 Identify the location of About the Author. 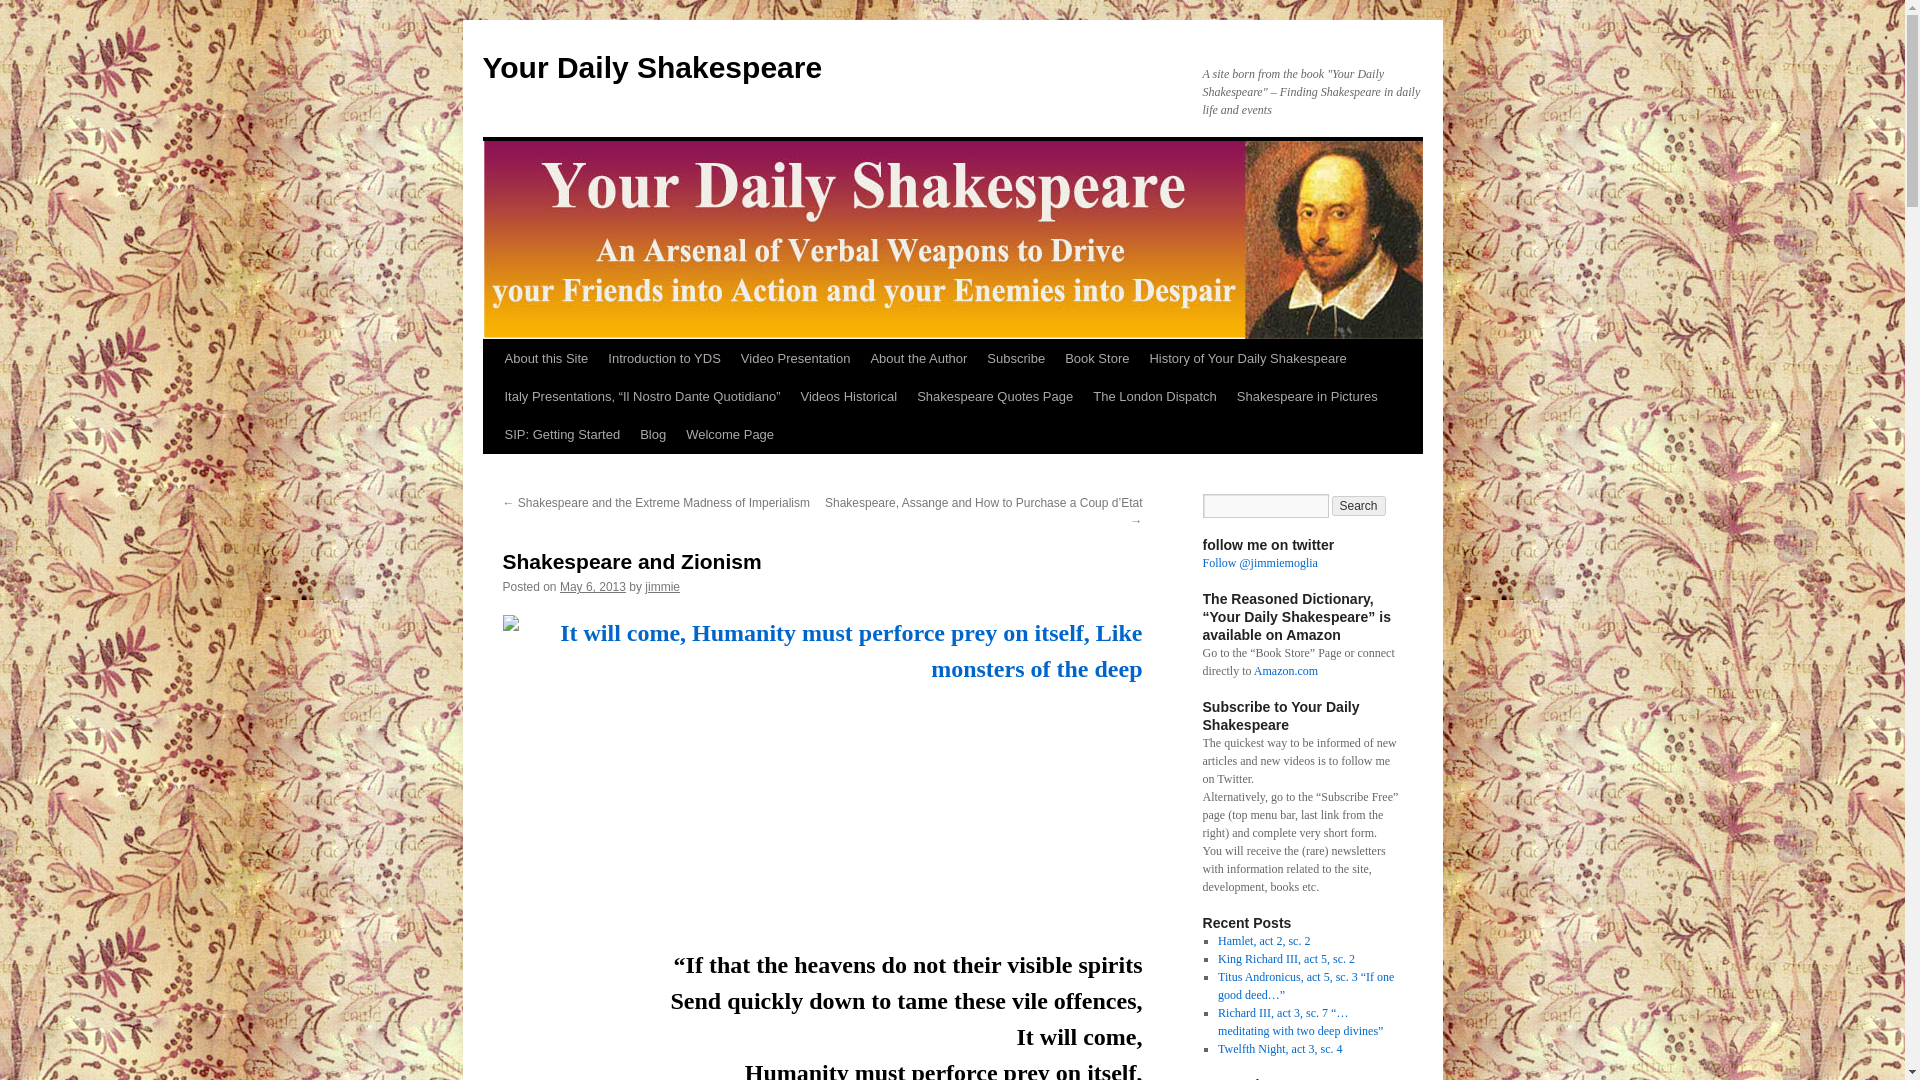
(918, 359).